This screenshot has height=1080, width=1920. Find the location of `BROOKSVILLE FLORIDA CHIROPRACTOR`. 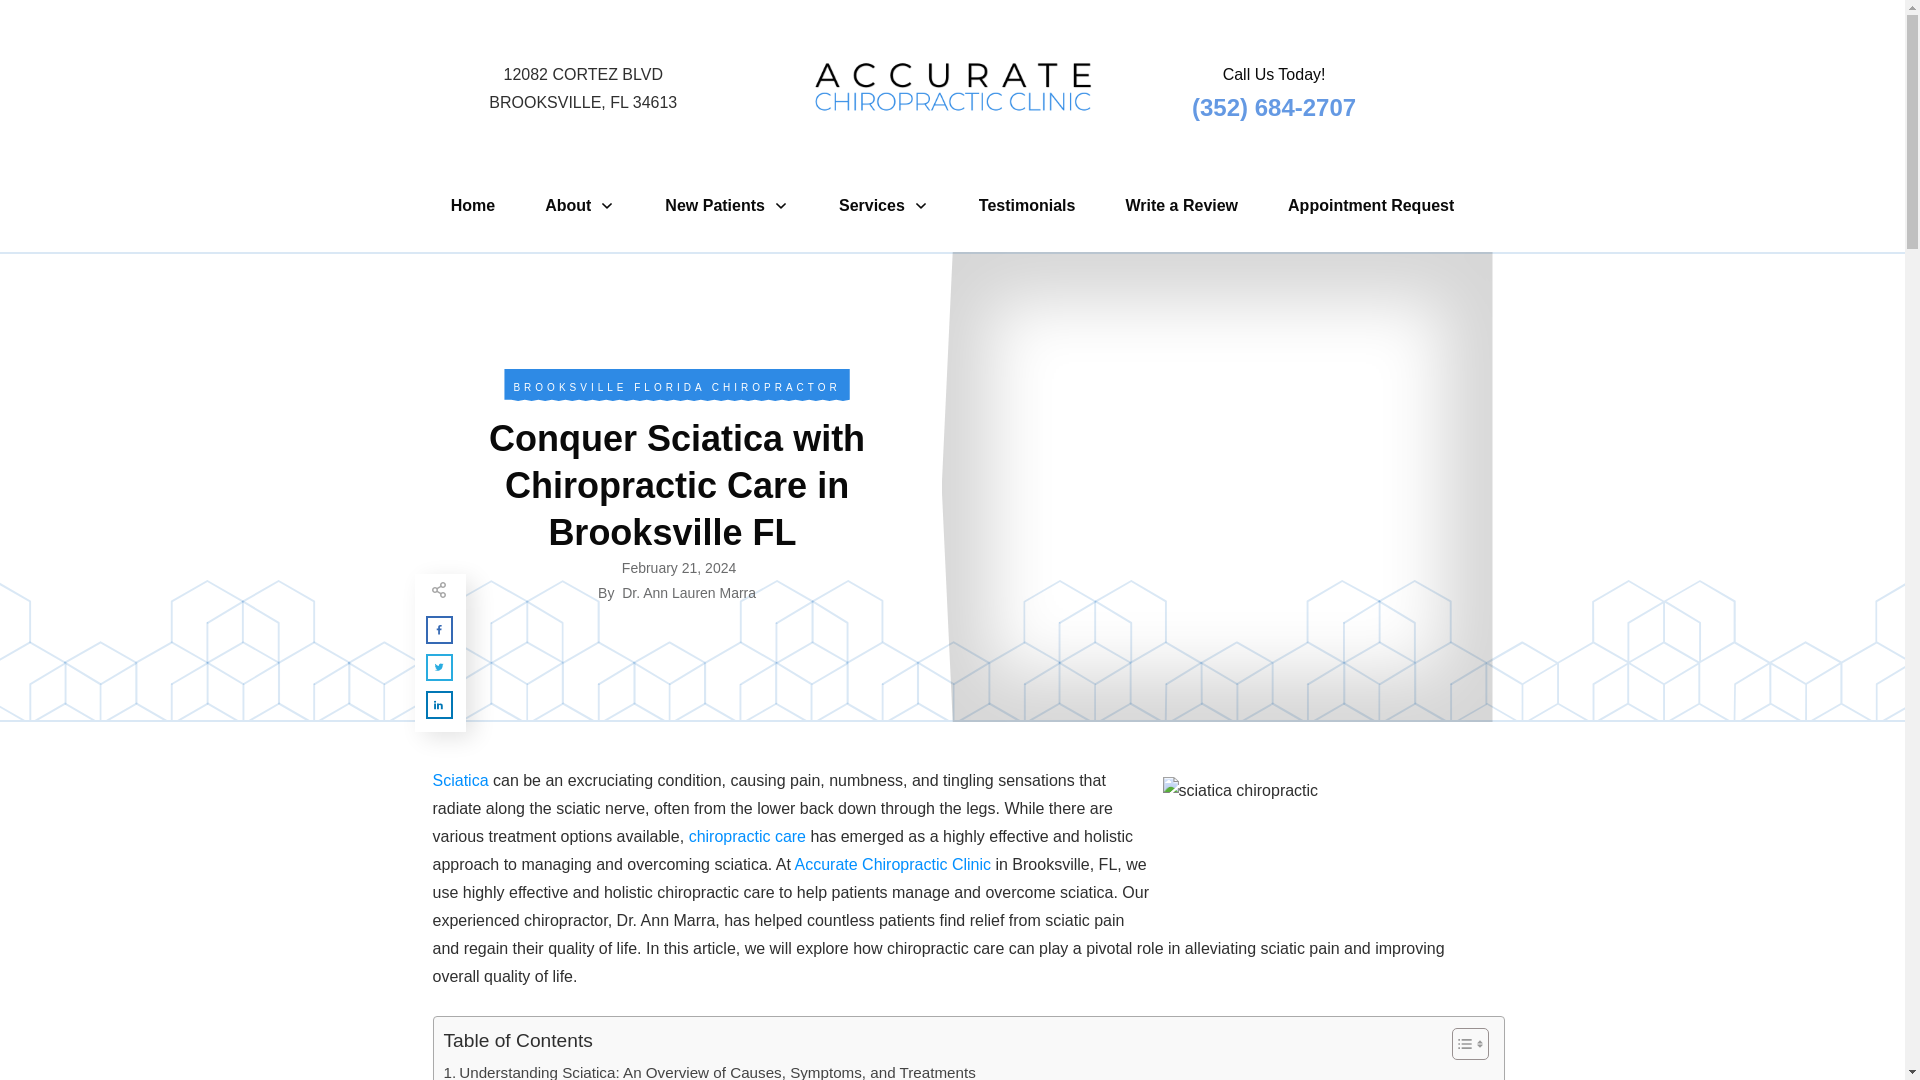

BROOKSVILLE FLORIDA CHIROPRACTOR is located at coordinates (676, 388).